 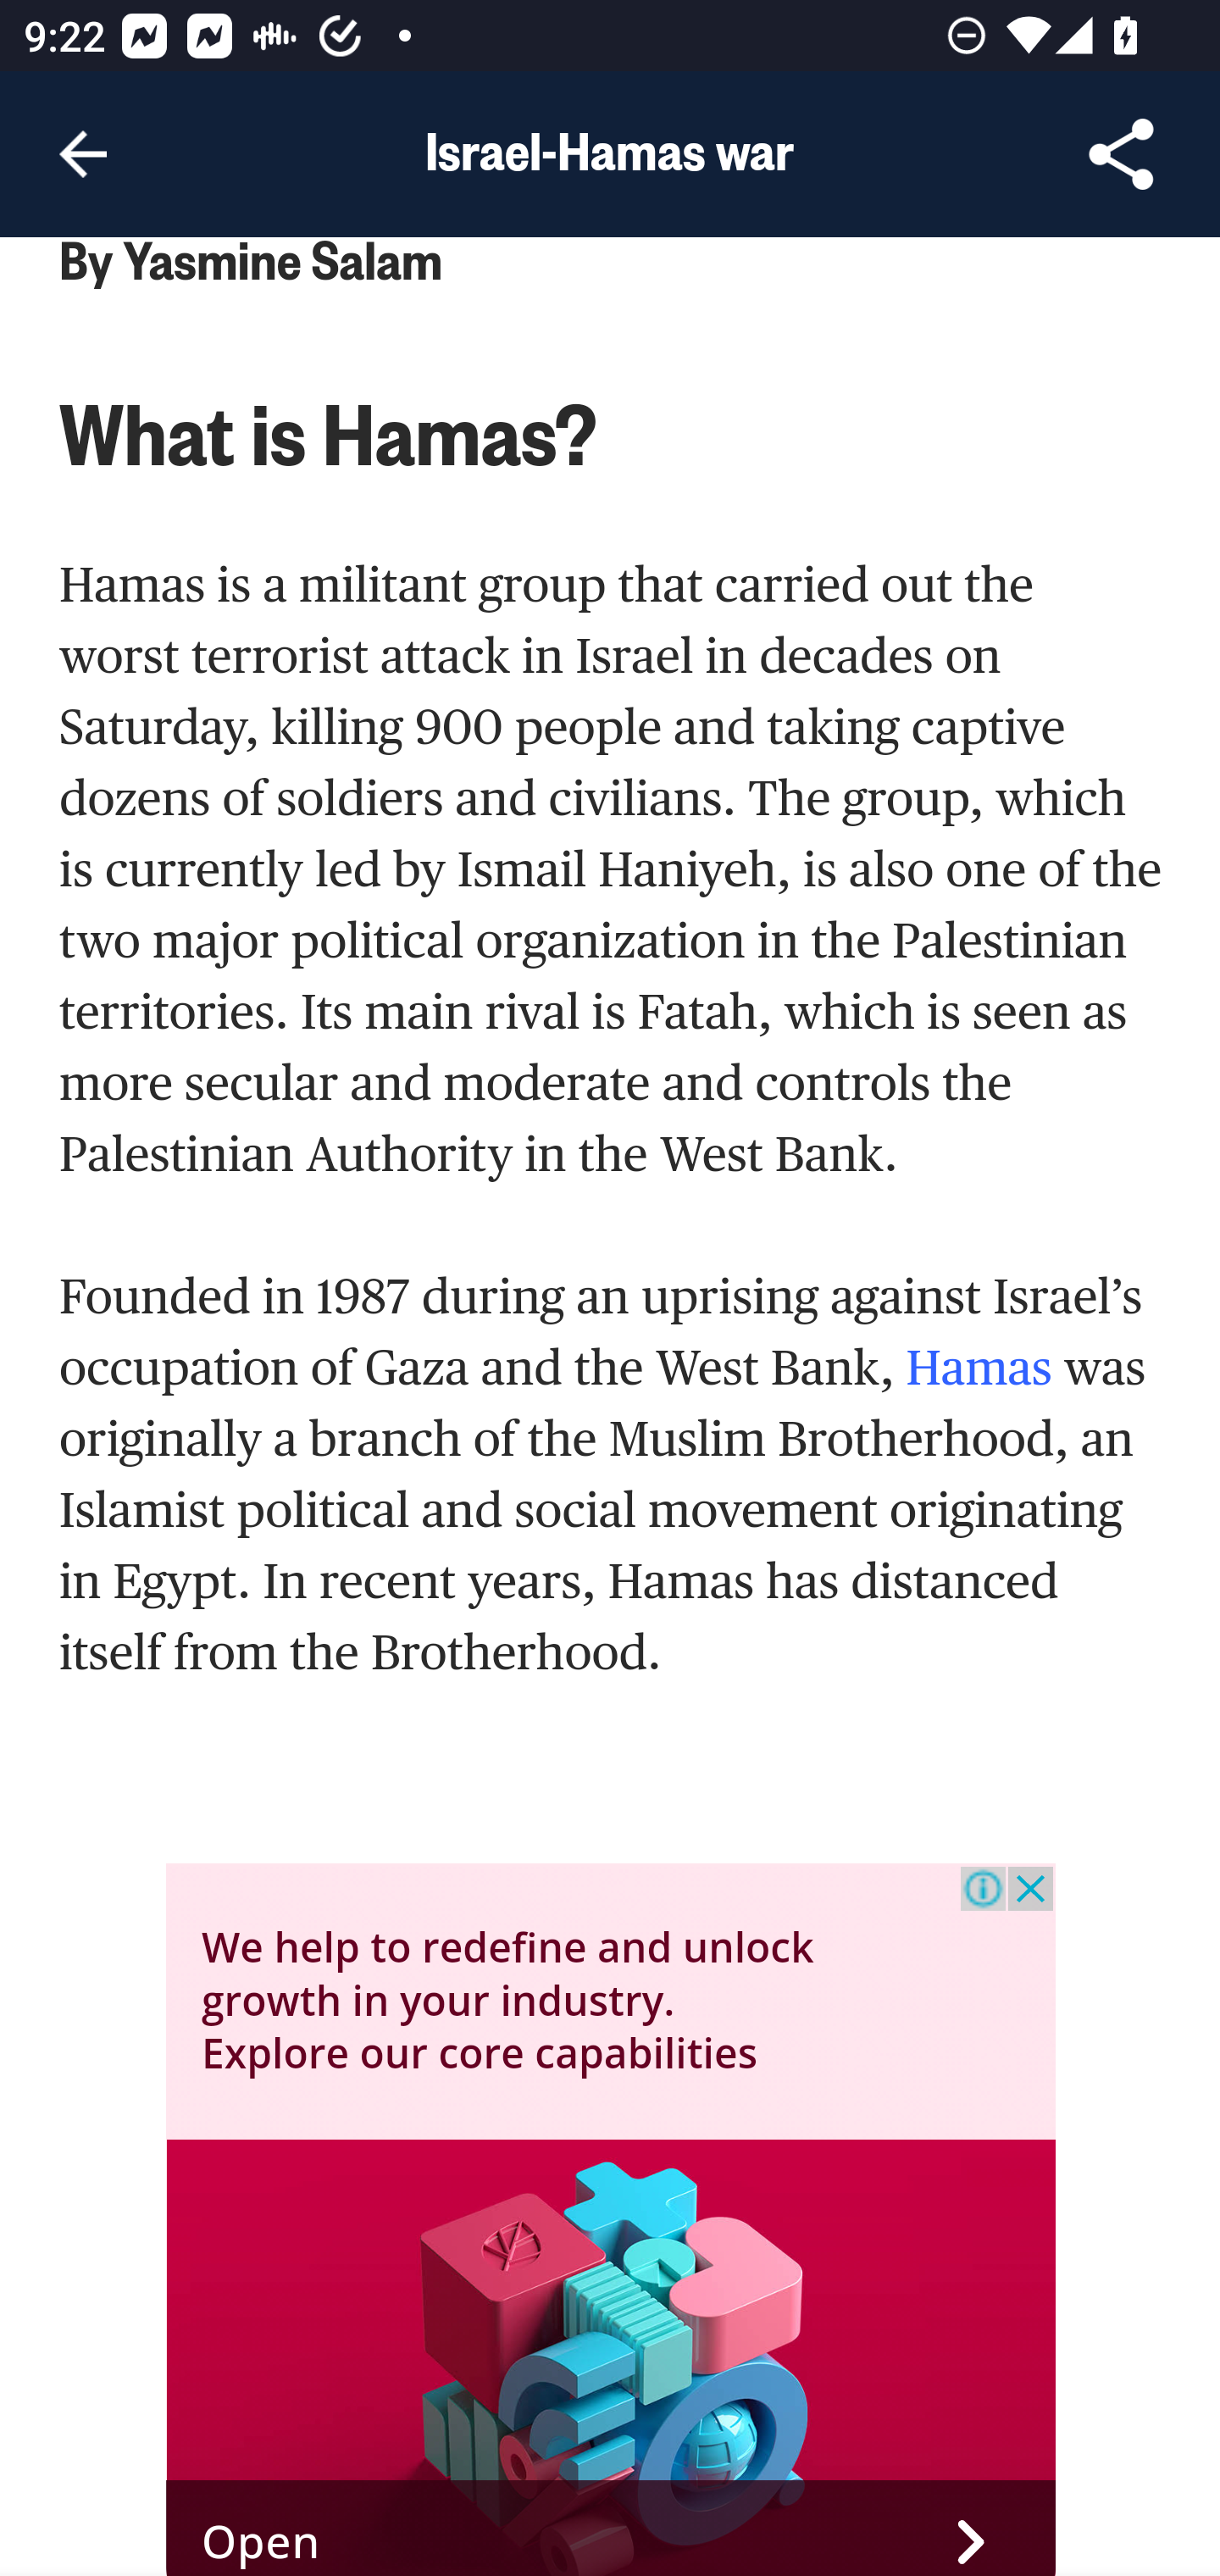 I want to click on Navigate up, so click(x=83, y=154).